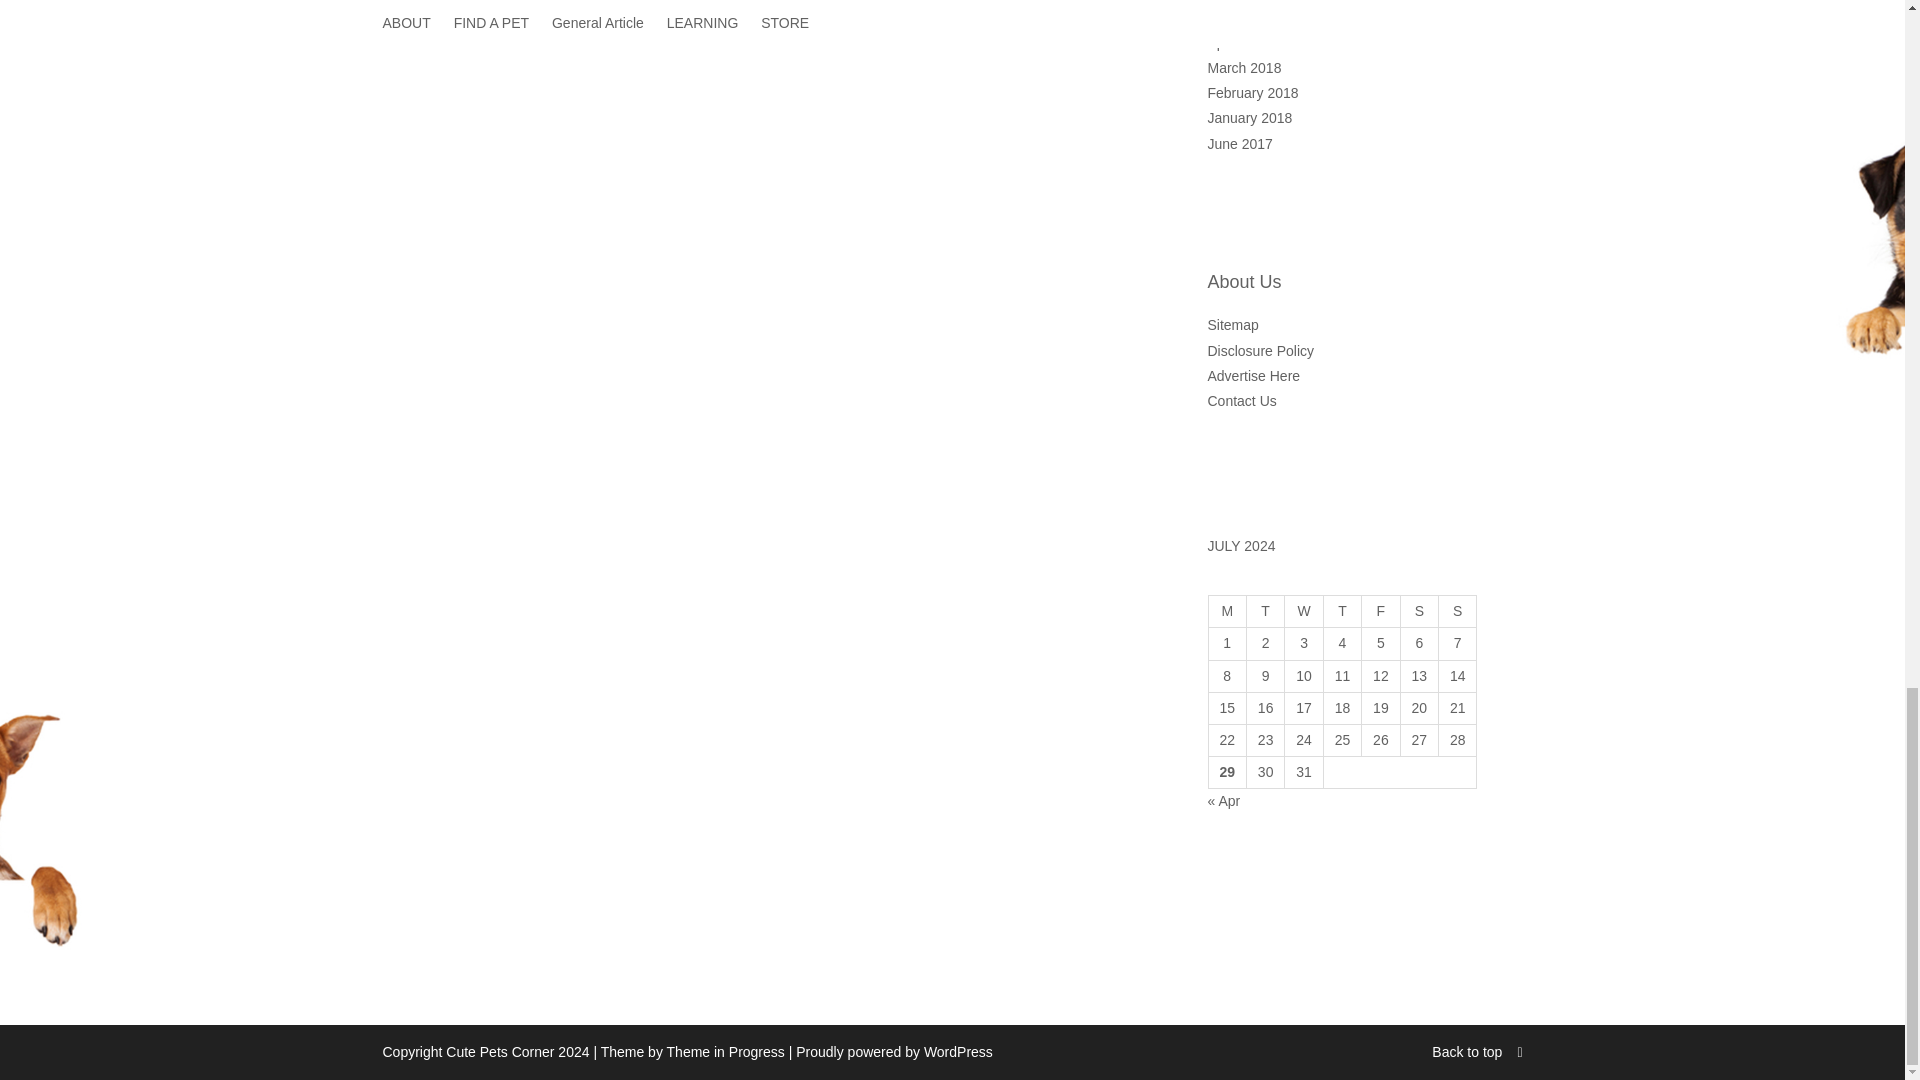 This screenshot has width=1920, height=1080. What do you see at coordinates (894, 1052) in the screenshot?
I see `A Semantic Personal Publishing Platform` at bounding box center [894, 1052].